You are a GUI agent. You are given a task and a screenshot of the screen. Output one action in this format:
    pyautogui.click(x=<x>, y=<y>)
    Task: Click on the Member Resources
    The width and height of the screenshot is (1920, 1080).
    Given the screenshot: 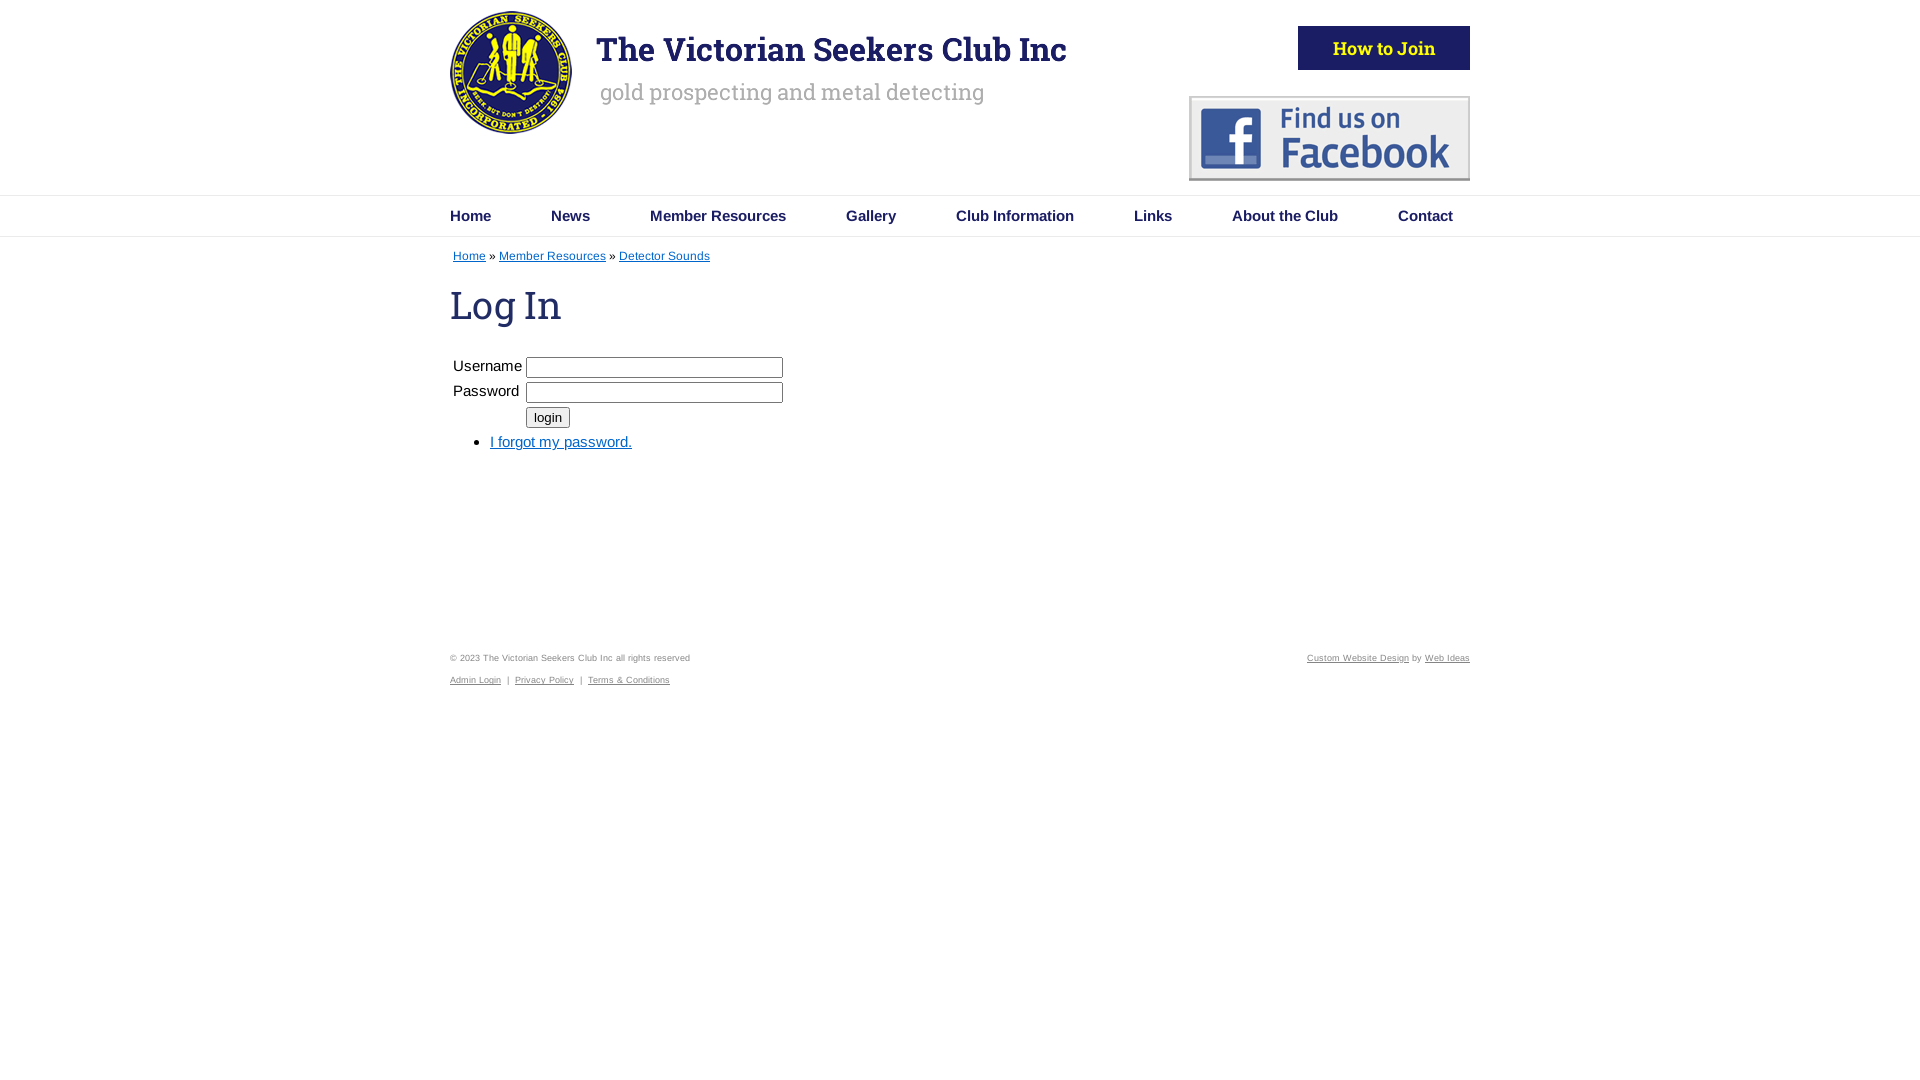 What is the action you would take?
    pyautogui.click(x=718, y=216)
    